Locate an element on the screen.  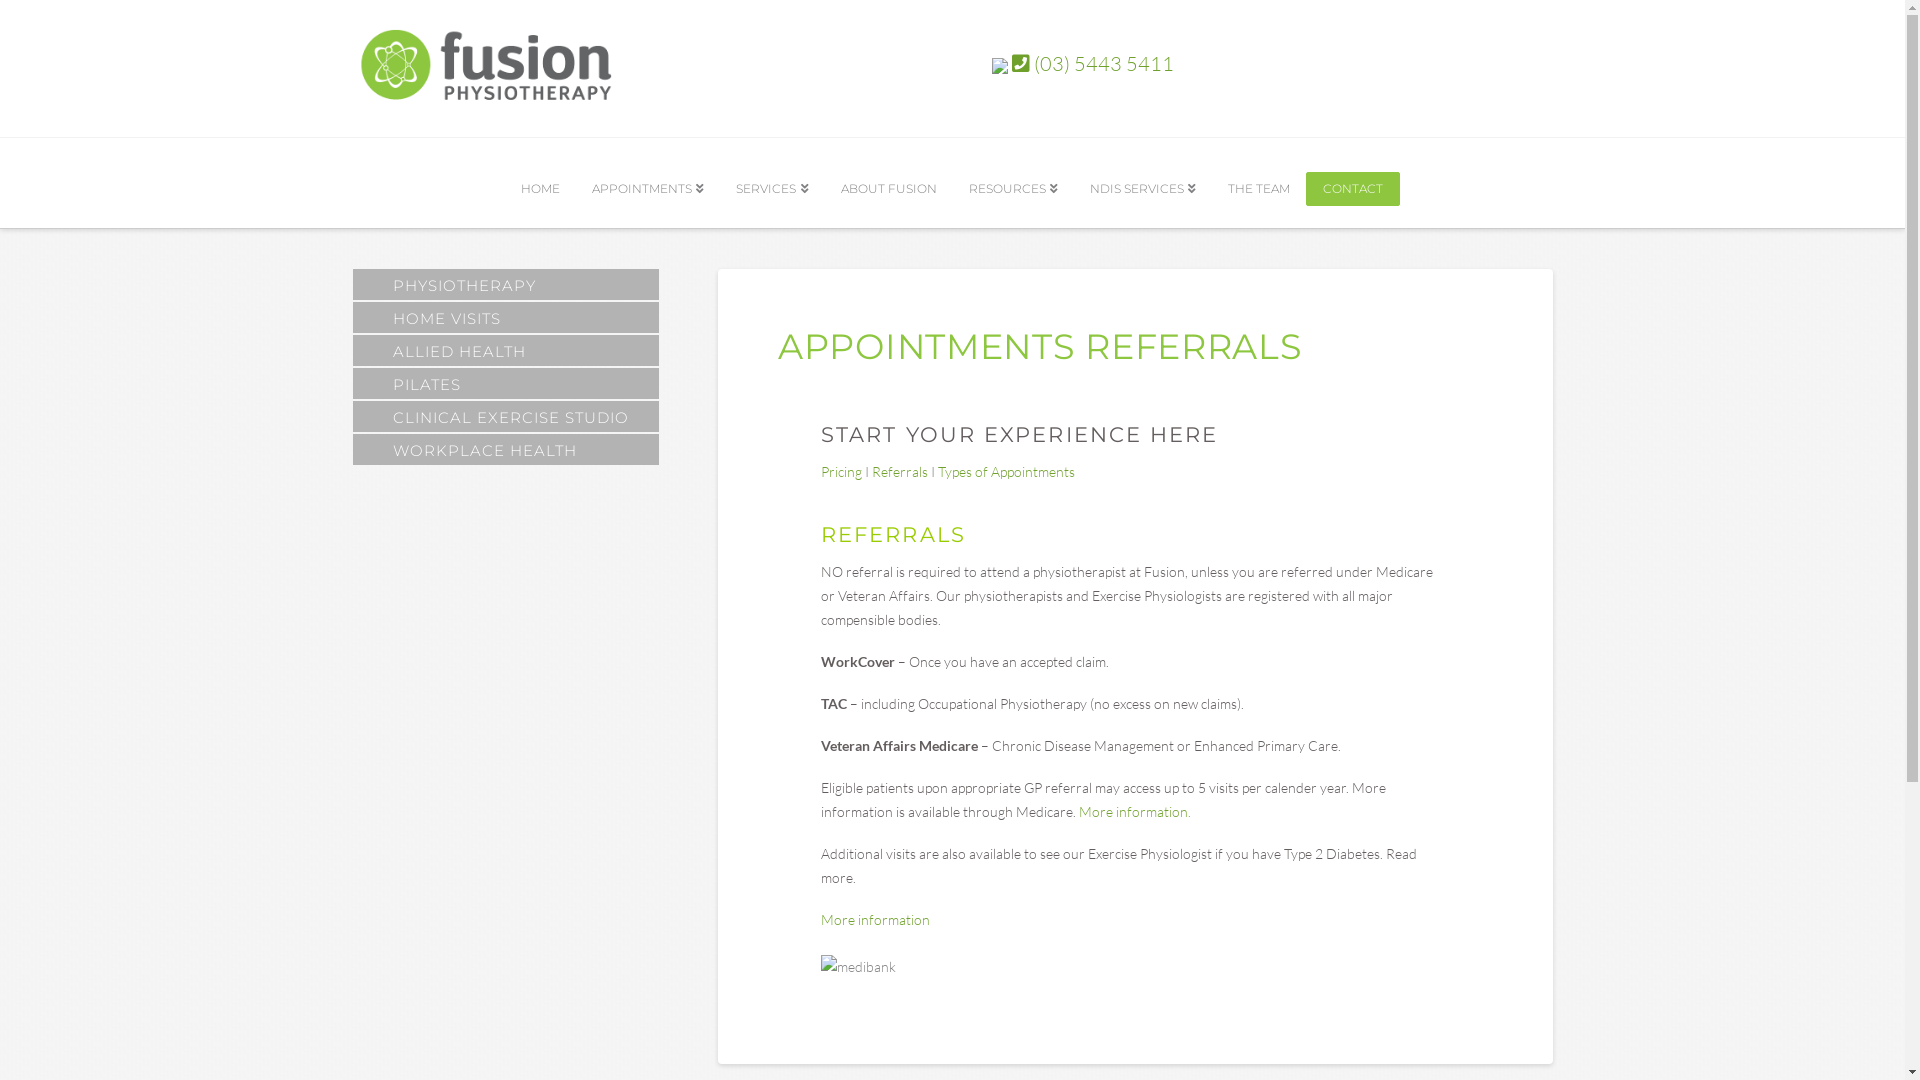
HOME VISITS is located at coordinates (505, 319).